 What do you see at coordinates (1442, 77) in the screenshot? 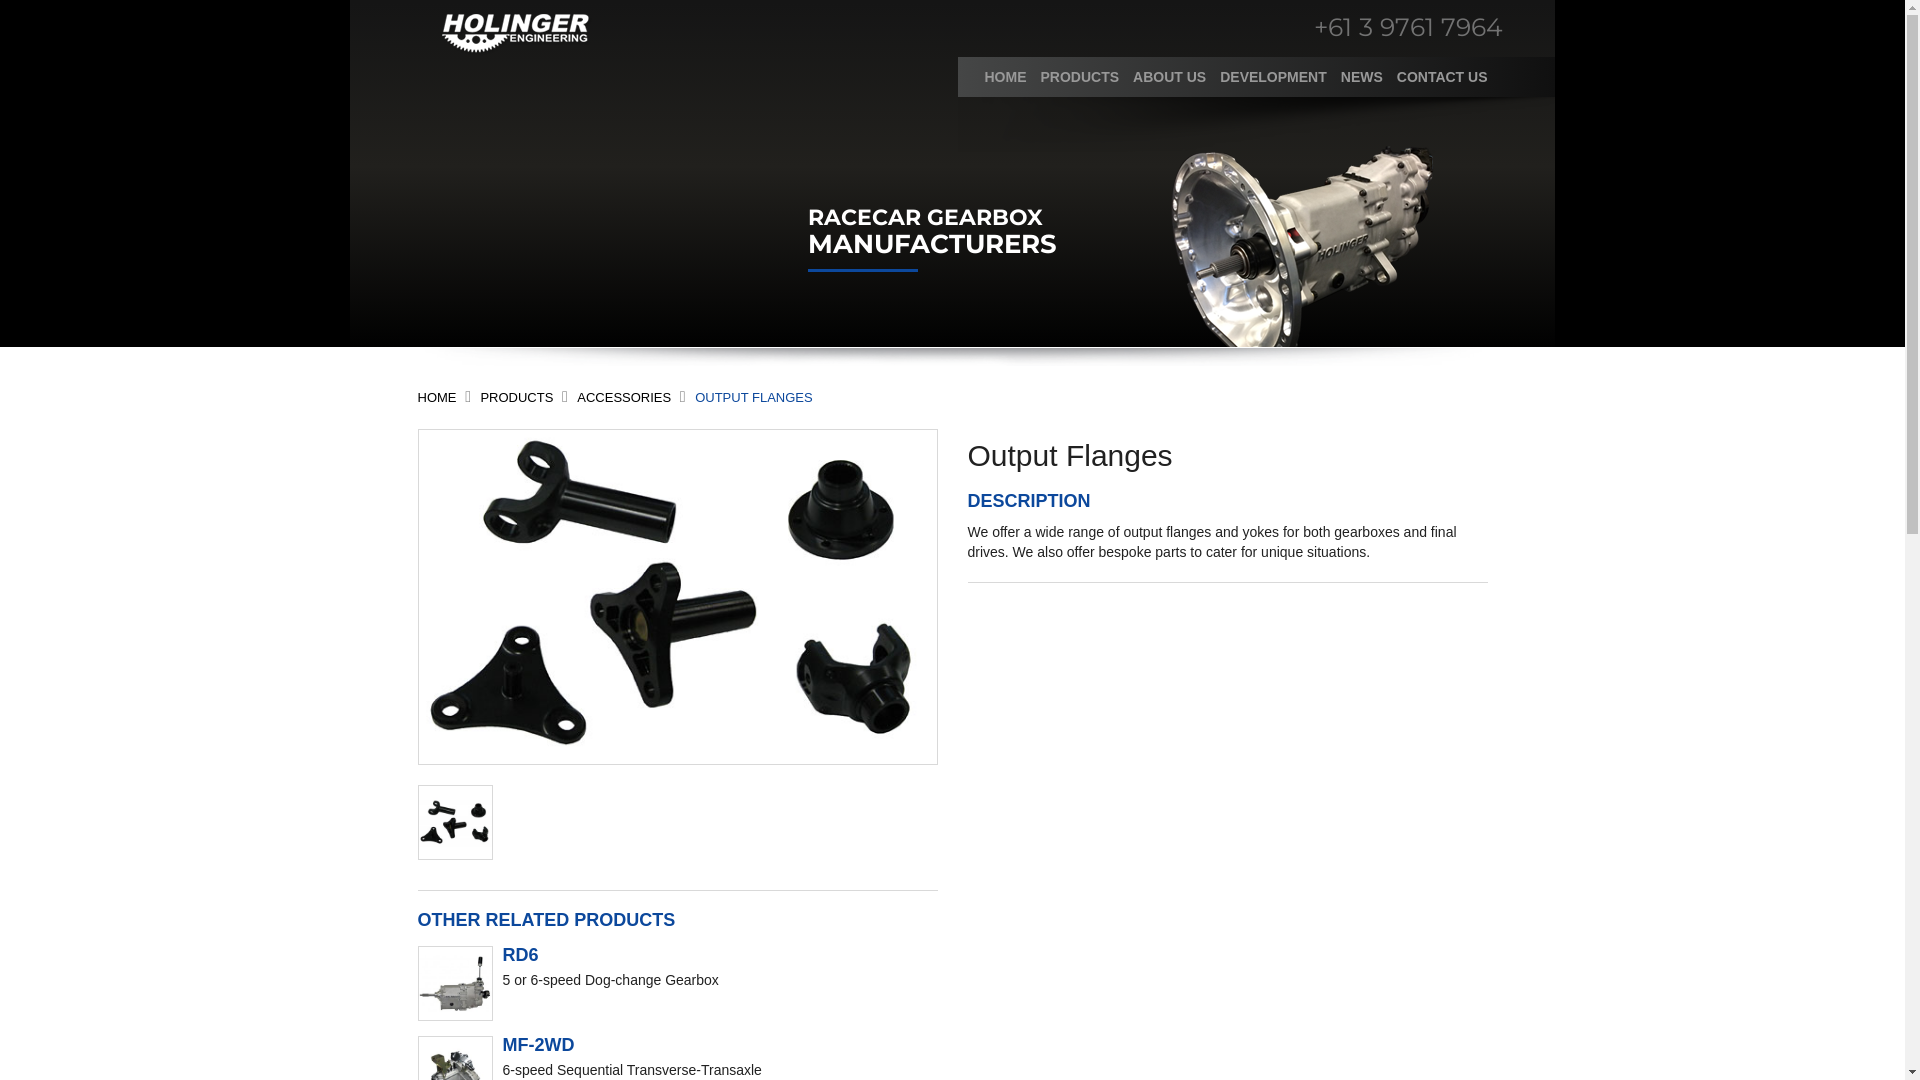
I see `CONTACT US` at bounding box center [1442, 77].